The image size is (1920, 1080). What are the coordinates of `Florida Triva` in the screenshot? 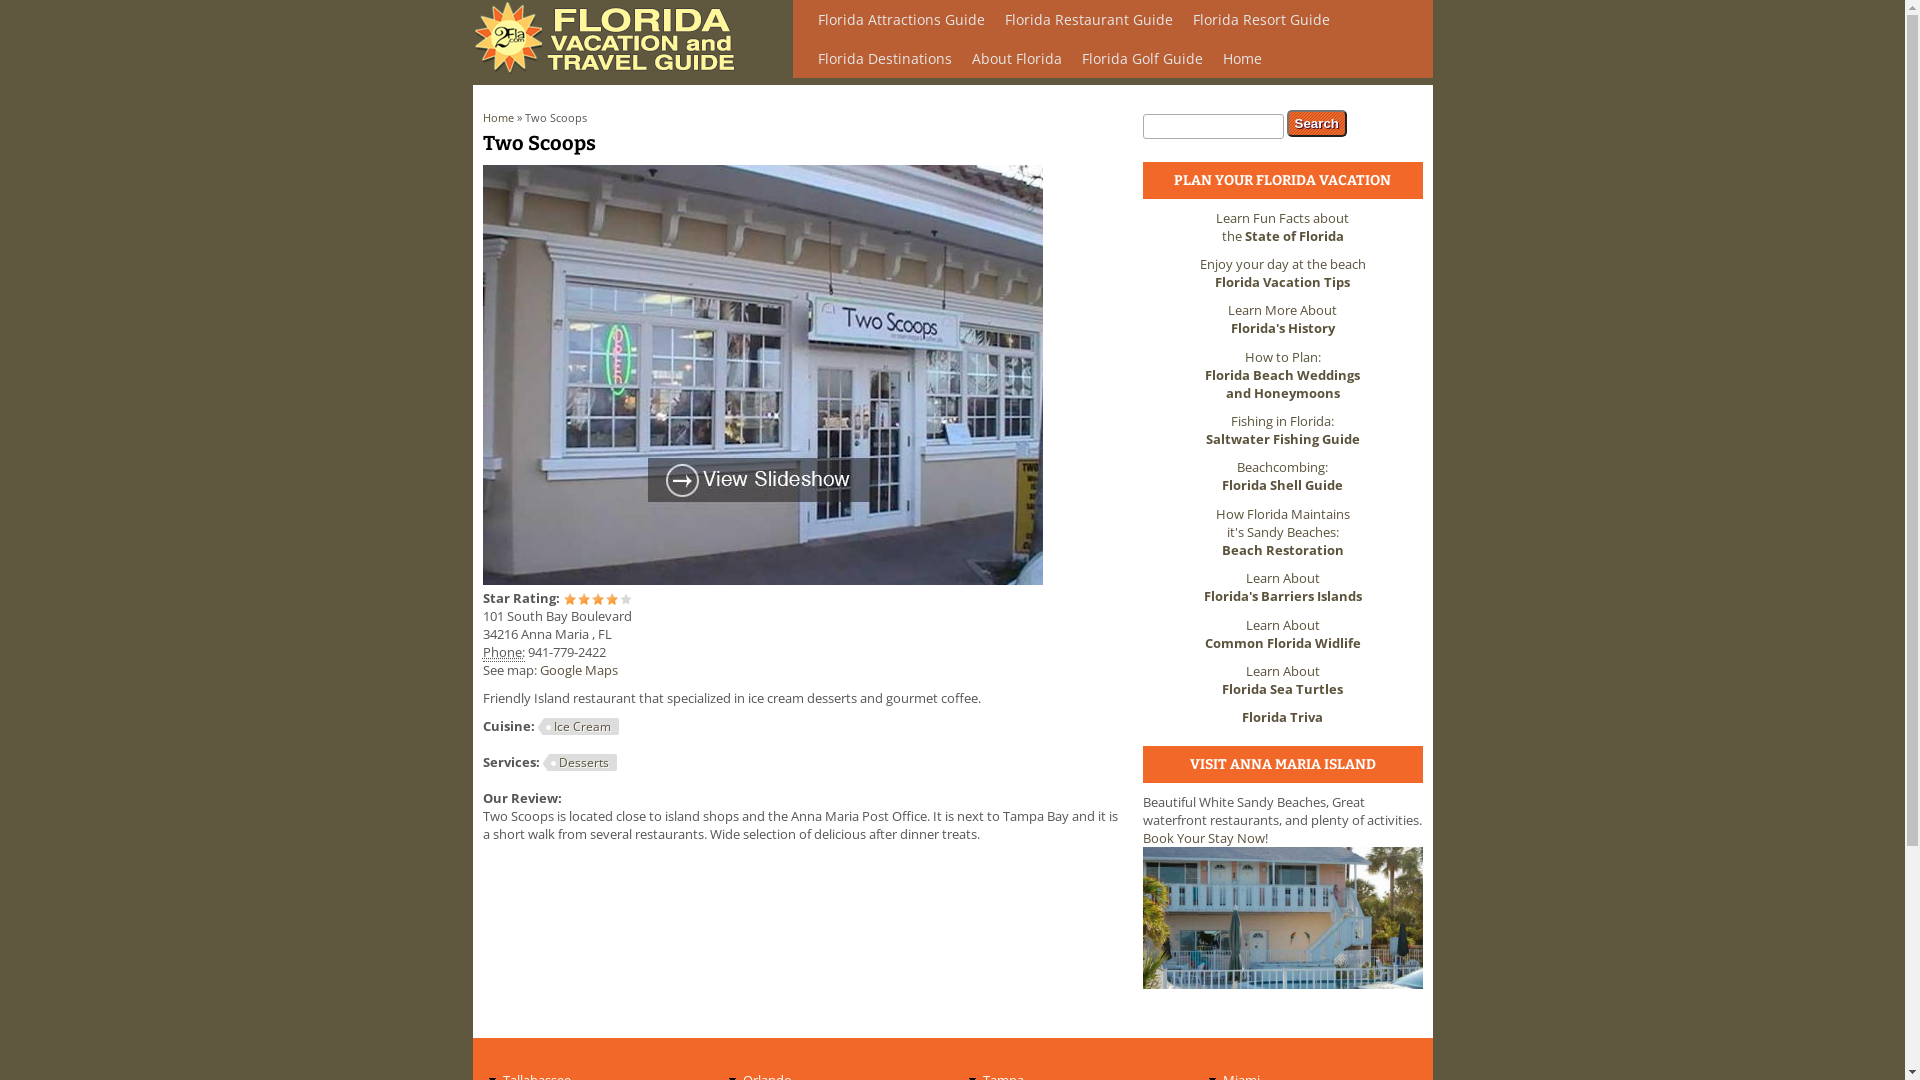 It's located at (1282, 717).